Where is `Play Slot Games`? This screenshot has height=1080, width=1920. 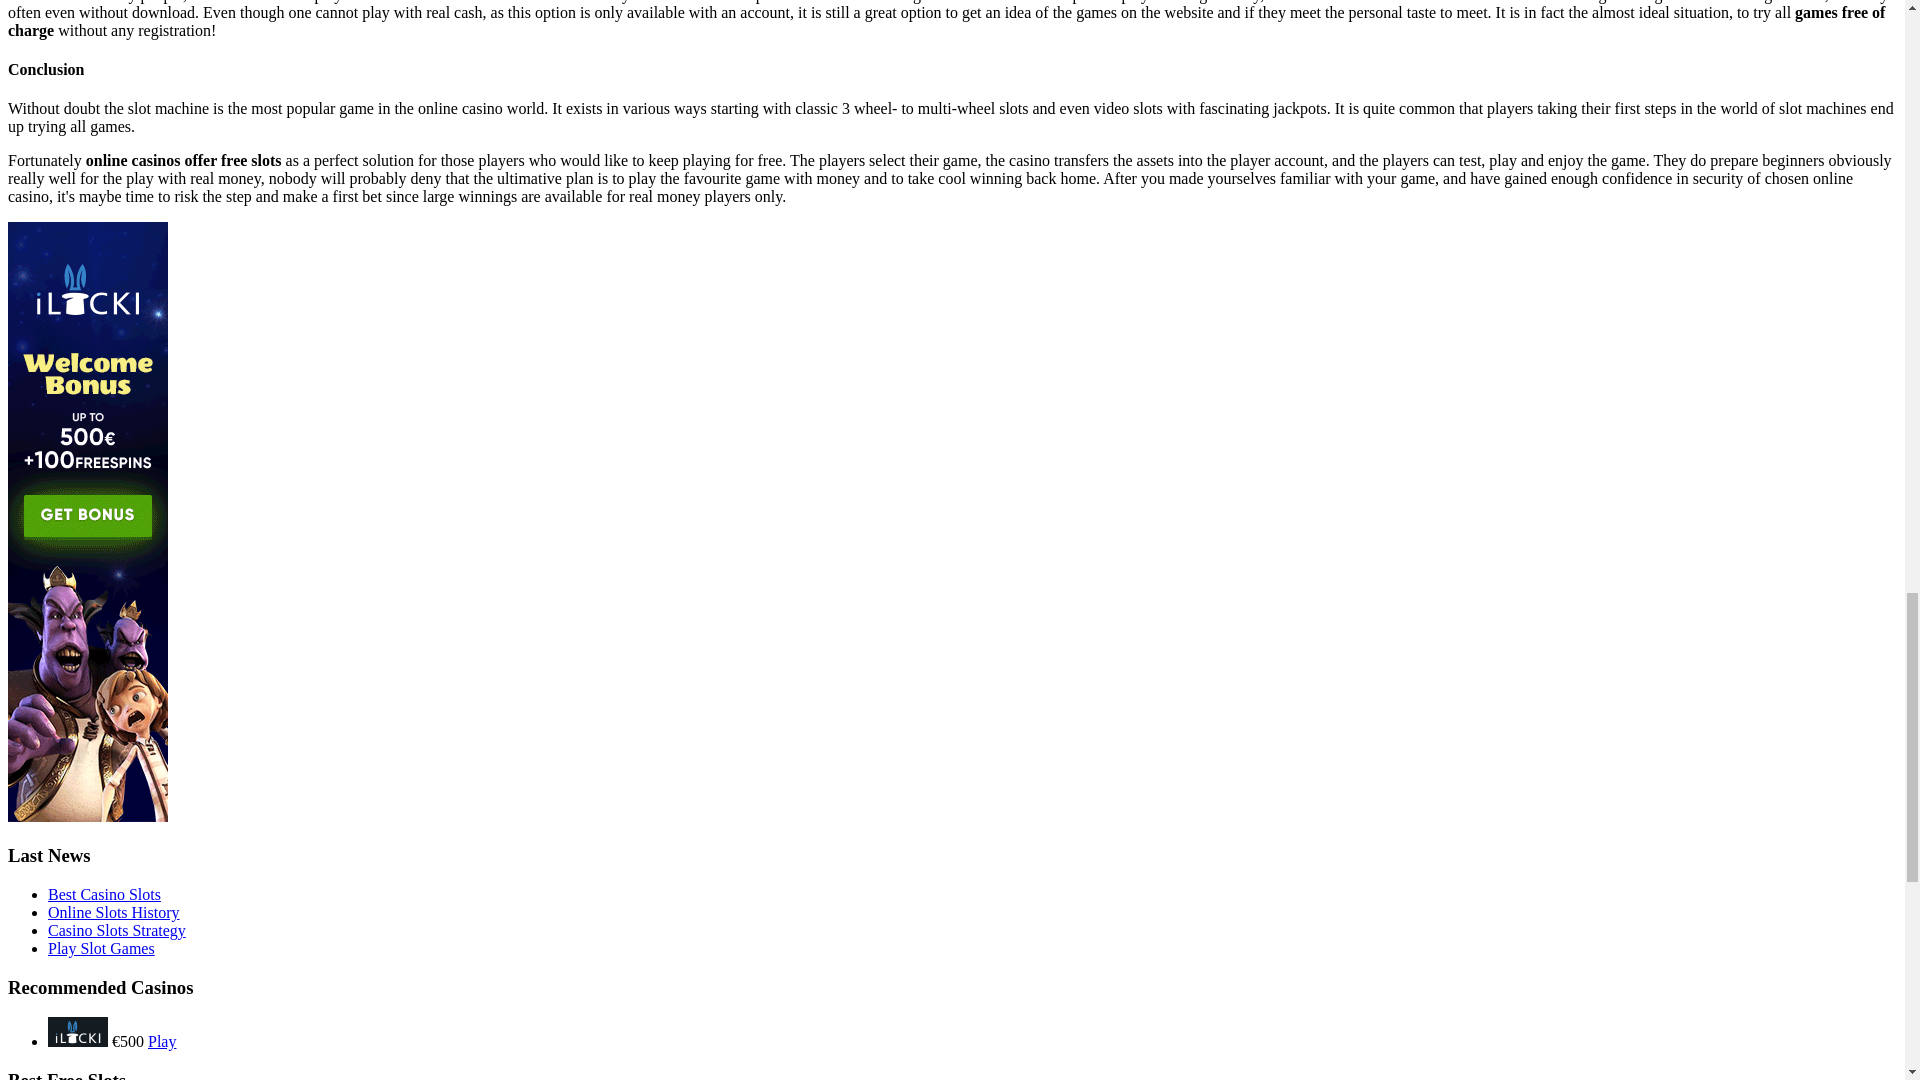
Play Slot Games is located at coordinates (102, 948).